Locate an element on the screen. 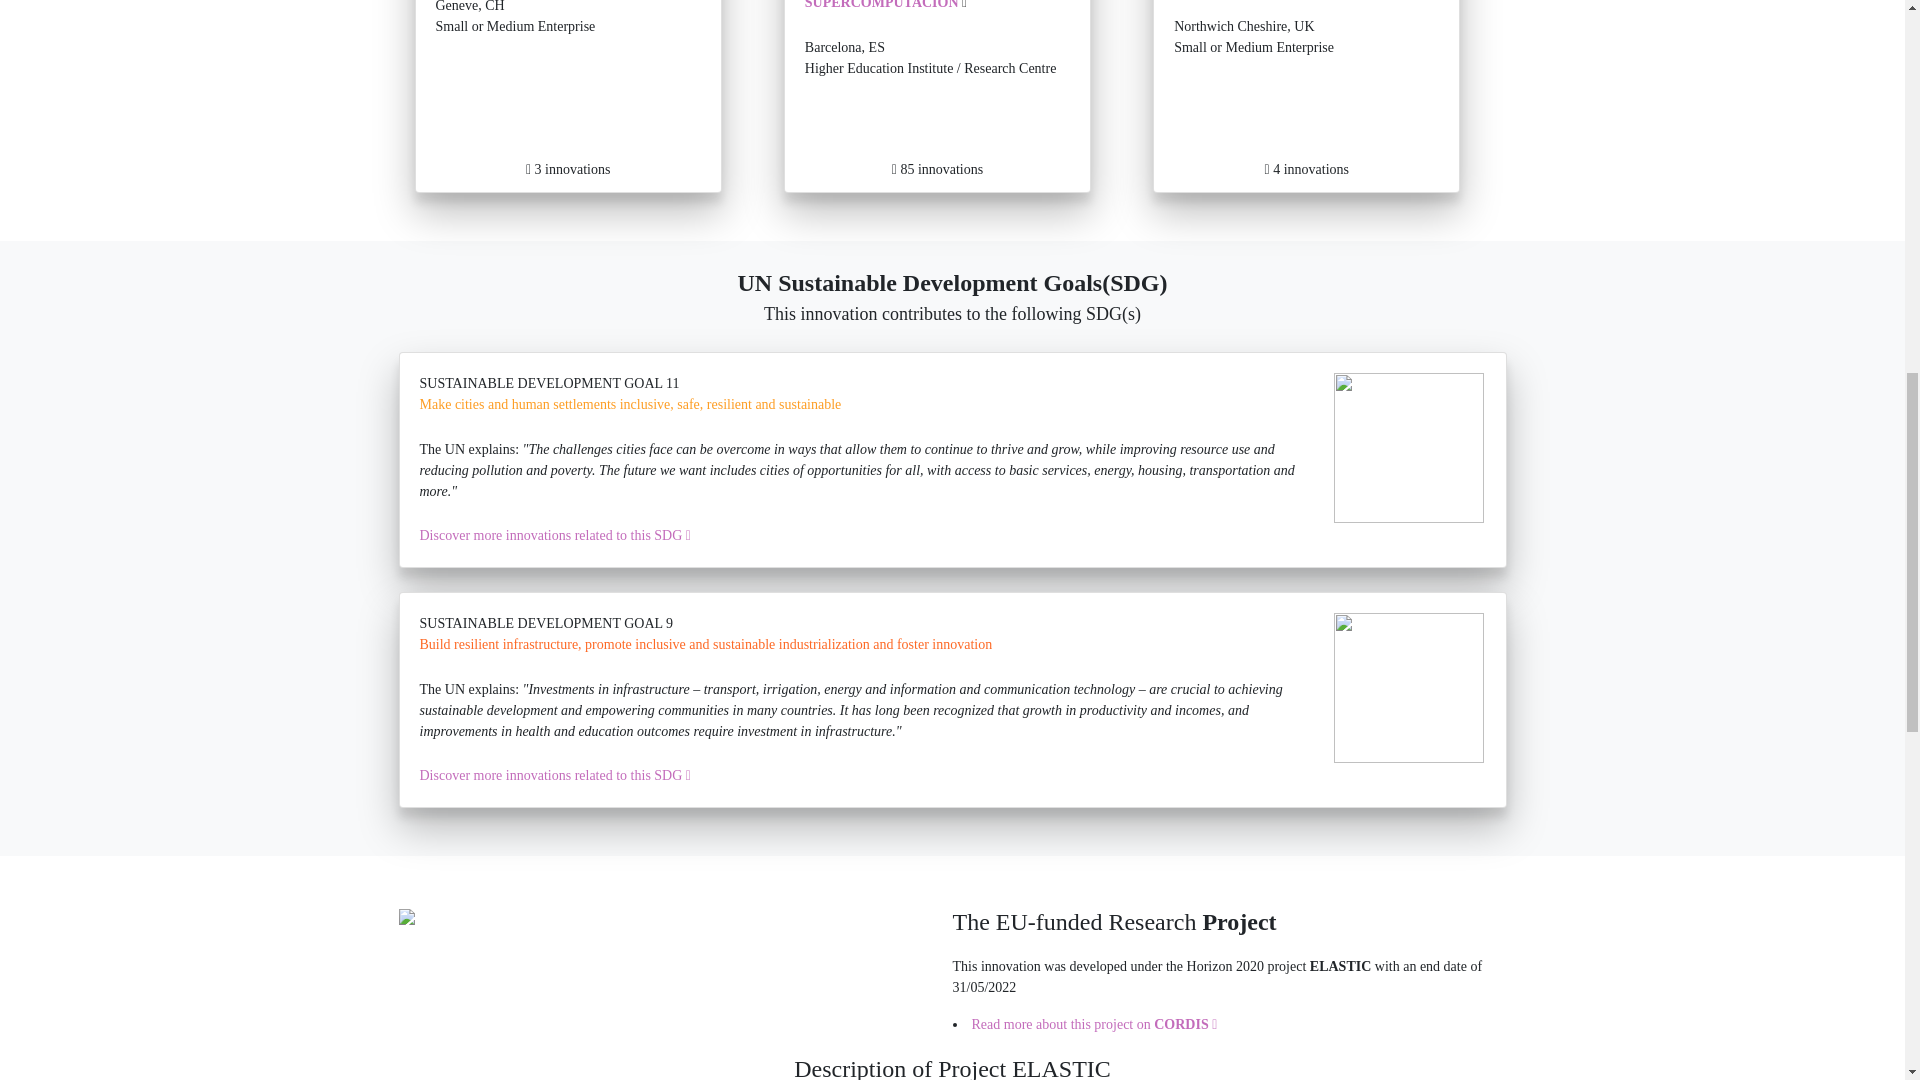 The width and height of the screenshot is (1920, 1080). Discover more innovations related to this SDG is located at coordinates (1182, 1024).